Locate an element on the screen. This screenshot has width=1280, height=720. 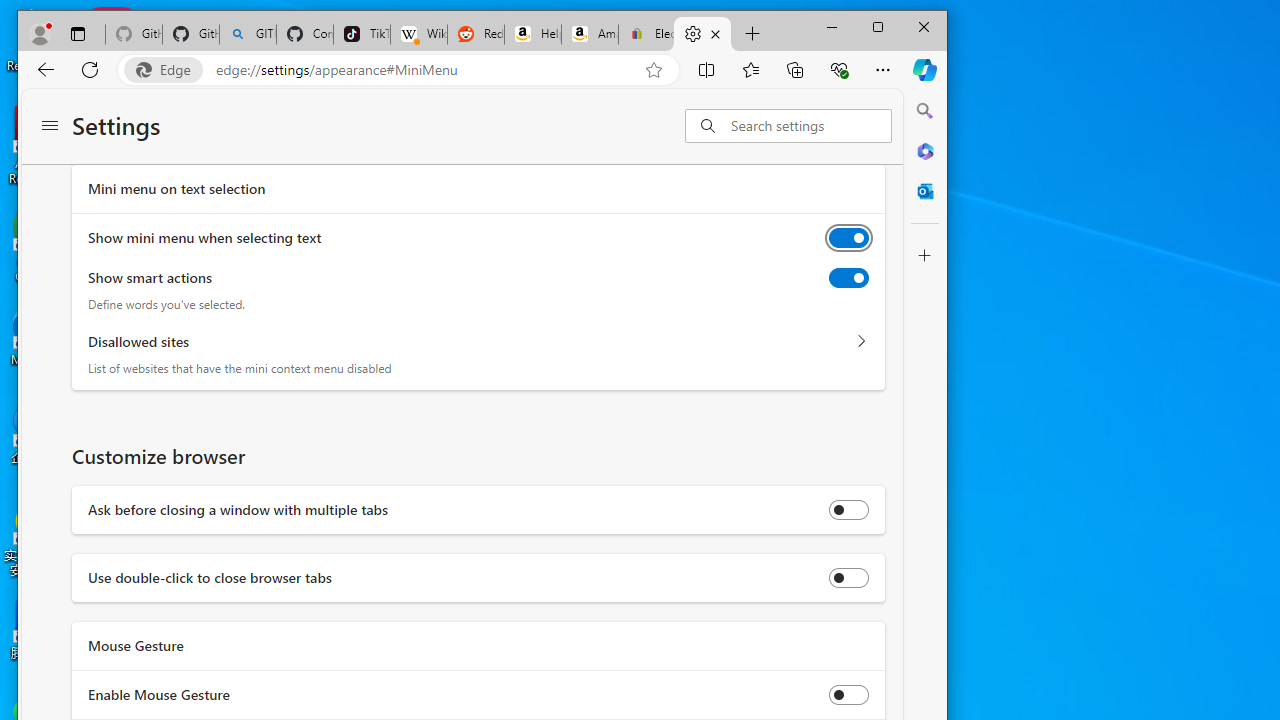
Disallowed sites is located at coordinates (861, 342).